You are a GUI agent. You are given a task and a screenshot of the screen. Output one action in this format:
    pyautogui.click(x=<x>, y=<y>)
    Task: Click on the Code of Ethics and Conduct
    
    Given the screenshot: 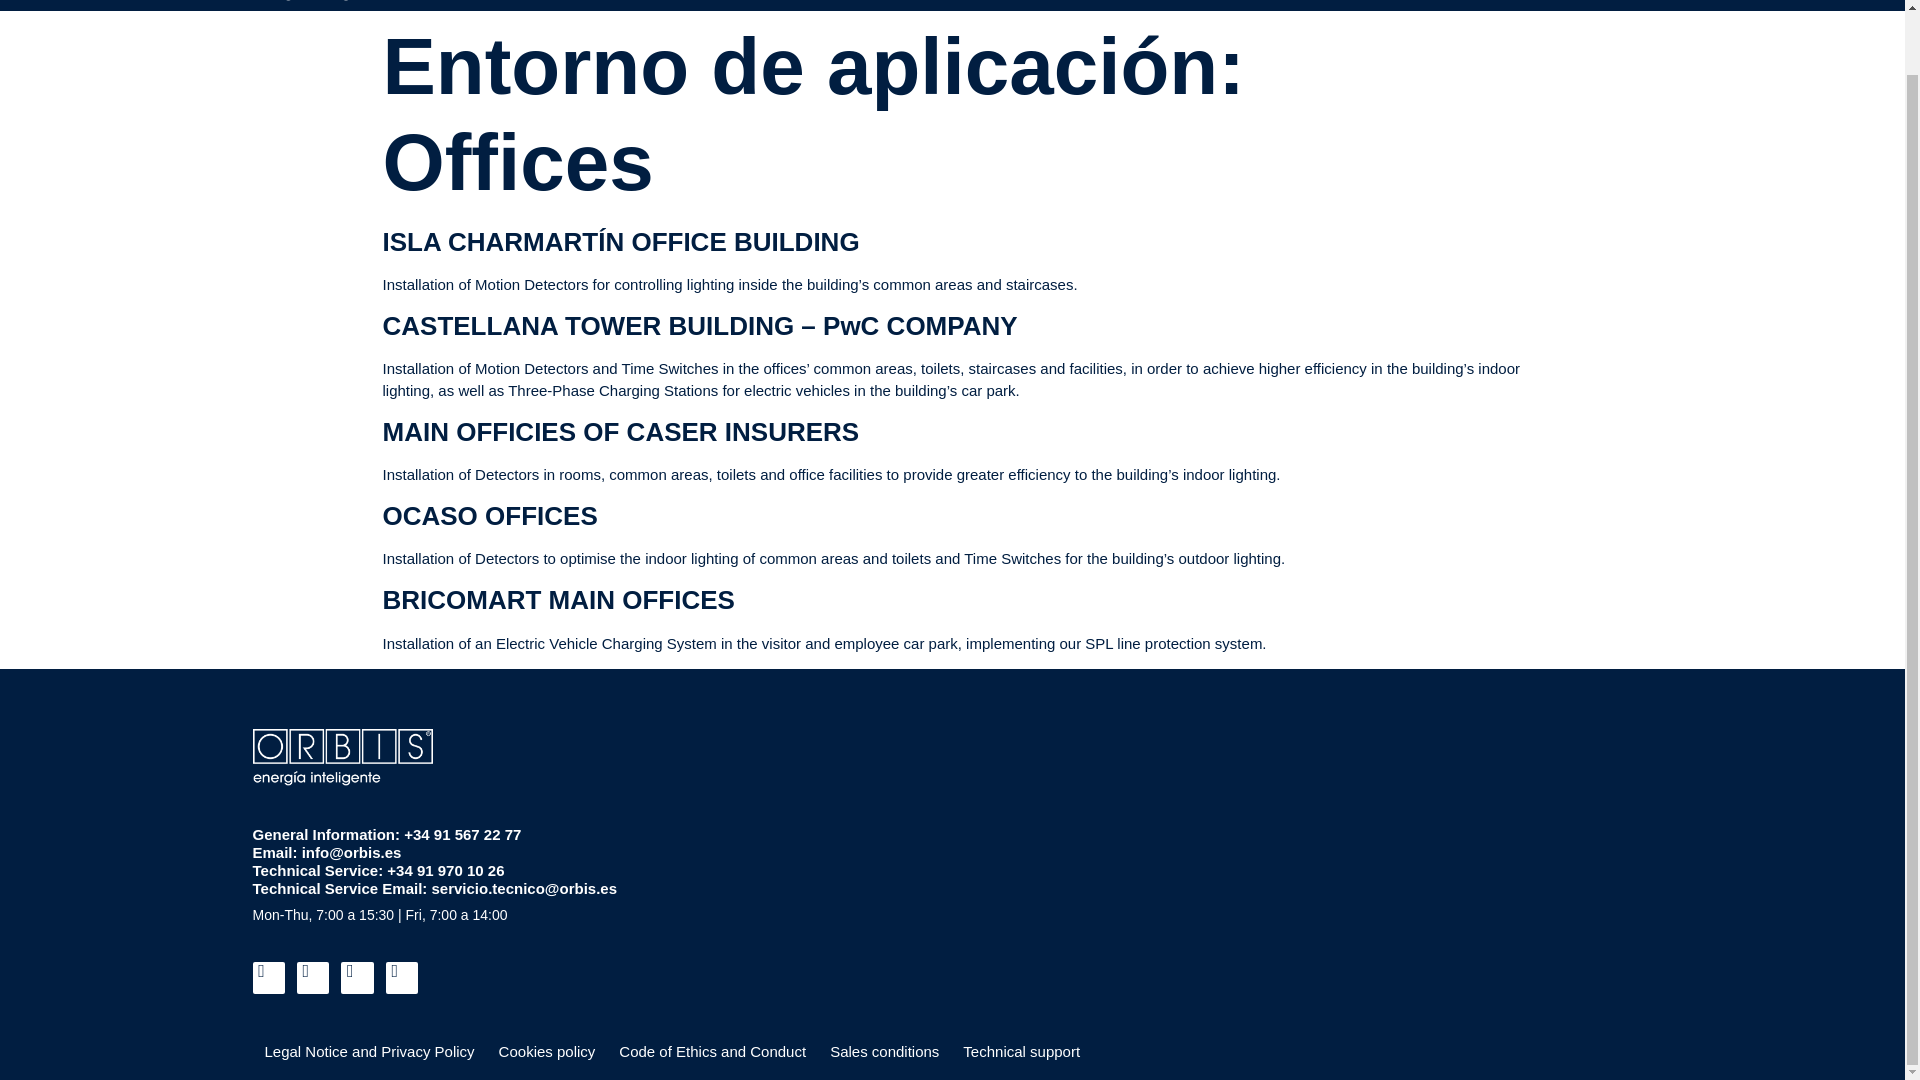 What is the action you would take?
    pyautogui.click(x=712, y=1052)
    